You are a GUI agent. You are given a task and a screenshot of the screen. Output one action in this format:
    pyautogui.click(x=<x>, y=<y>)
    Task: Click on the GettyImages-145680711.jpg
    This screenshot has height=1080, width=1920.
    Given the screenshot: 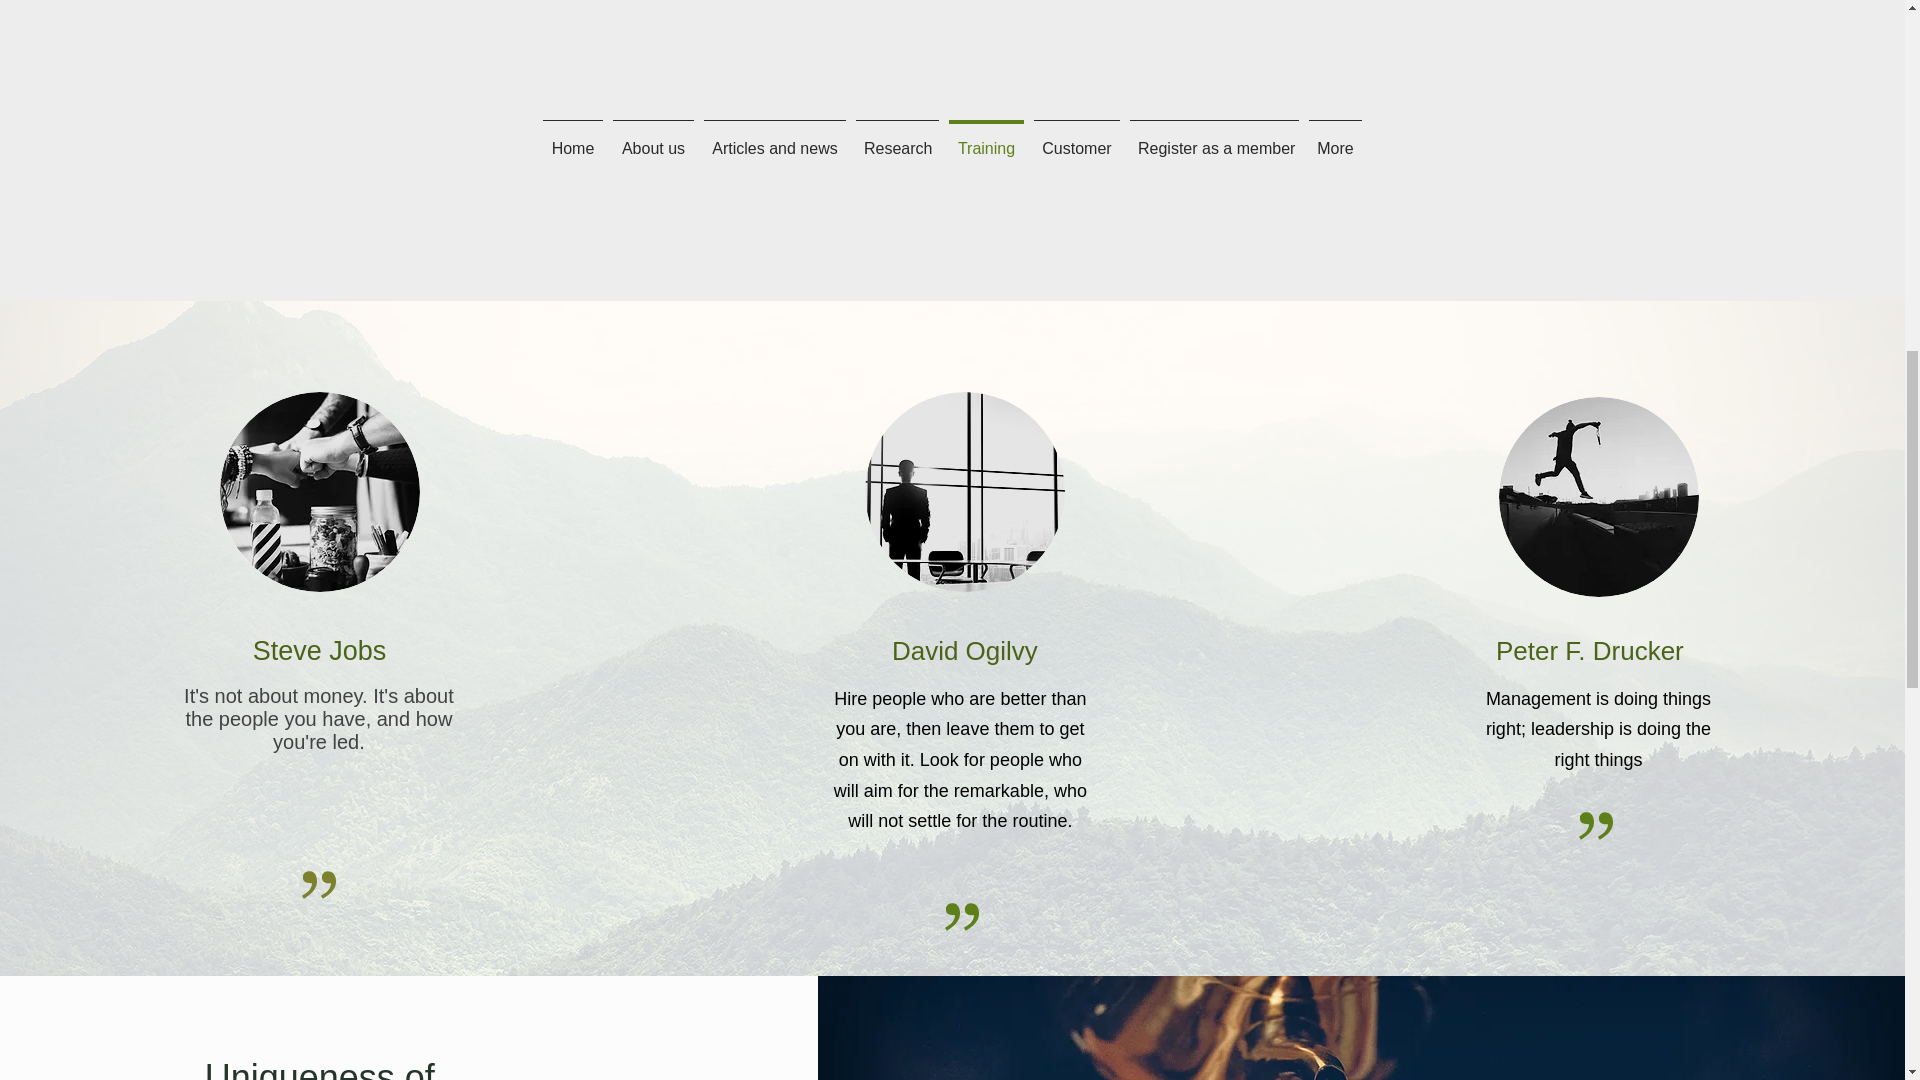 What is the action you would take?
    pyautogui.click(x=1599, y=497)
    